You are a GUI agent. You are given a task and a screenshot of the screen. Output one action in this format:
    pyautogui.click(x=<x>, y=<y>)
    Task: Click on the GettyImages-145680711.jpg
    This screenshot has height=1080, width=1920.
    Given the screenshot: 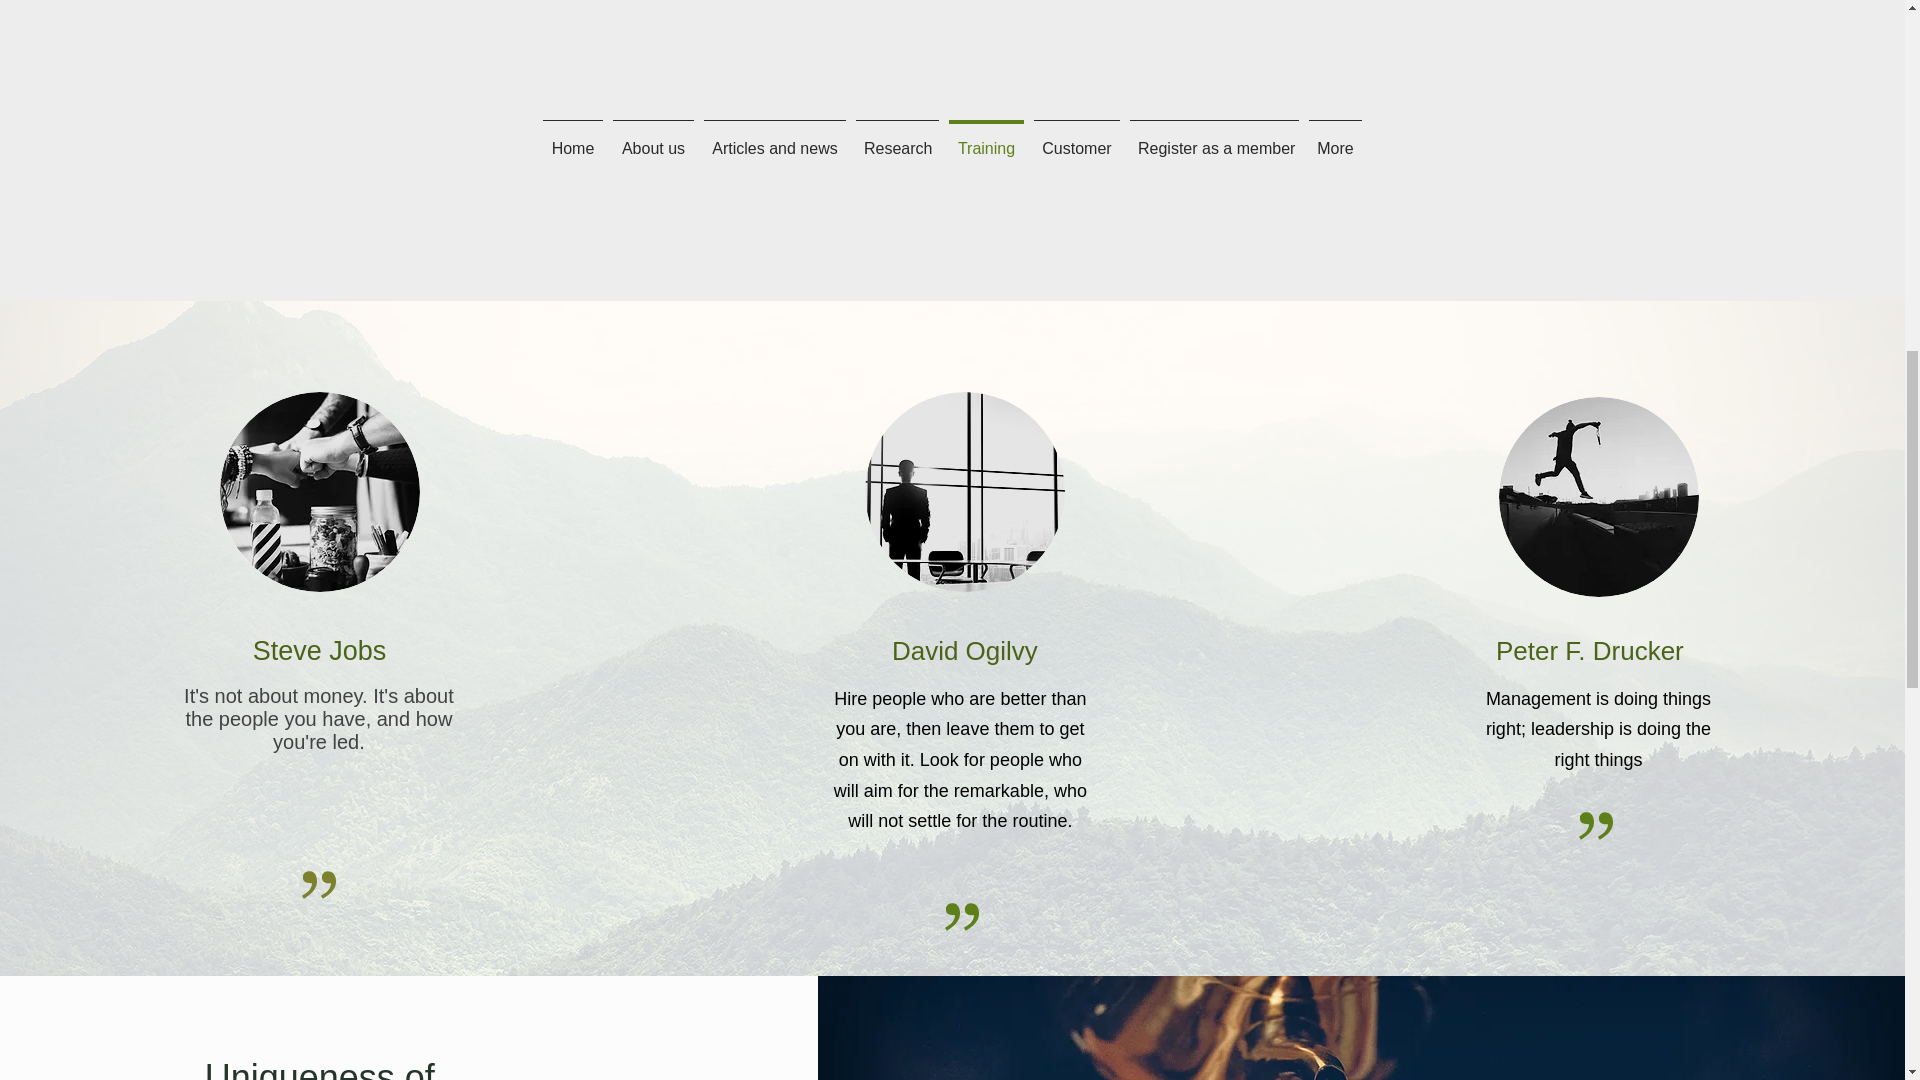 What is the action you would take?
    pyautogui.click(x=1599, y=497)
    